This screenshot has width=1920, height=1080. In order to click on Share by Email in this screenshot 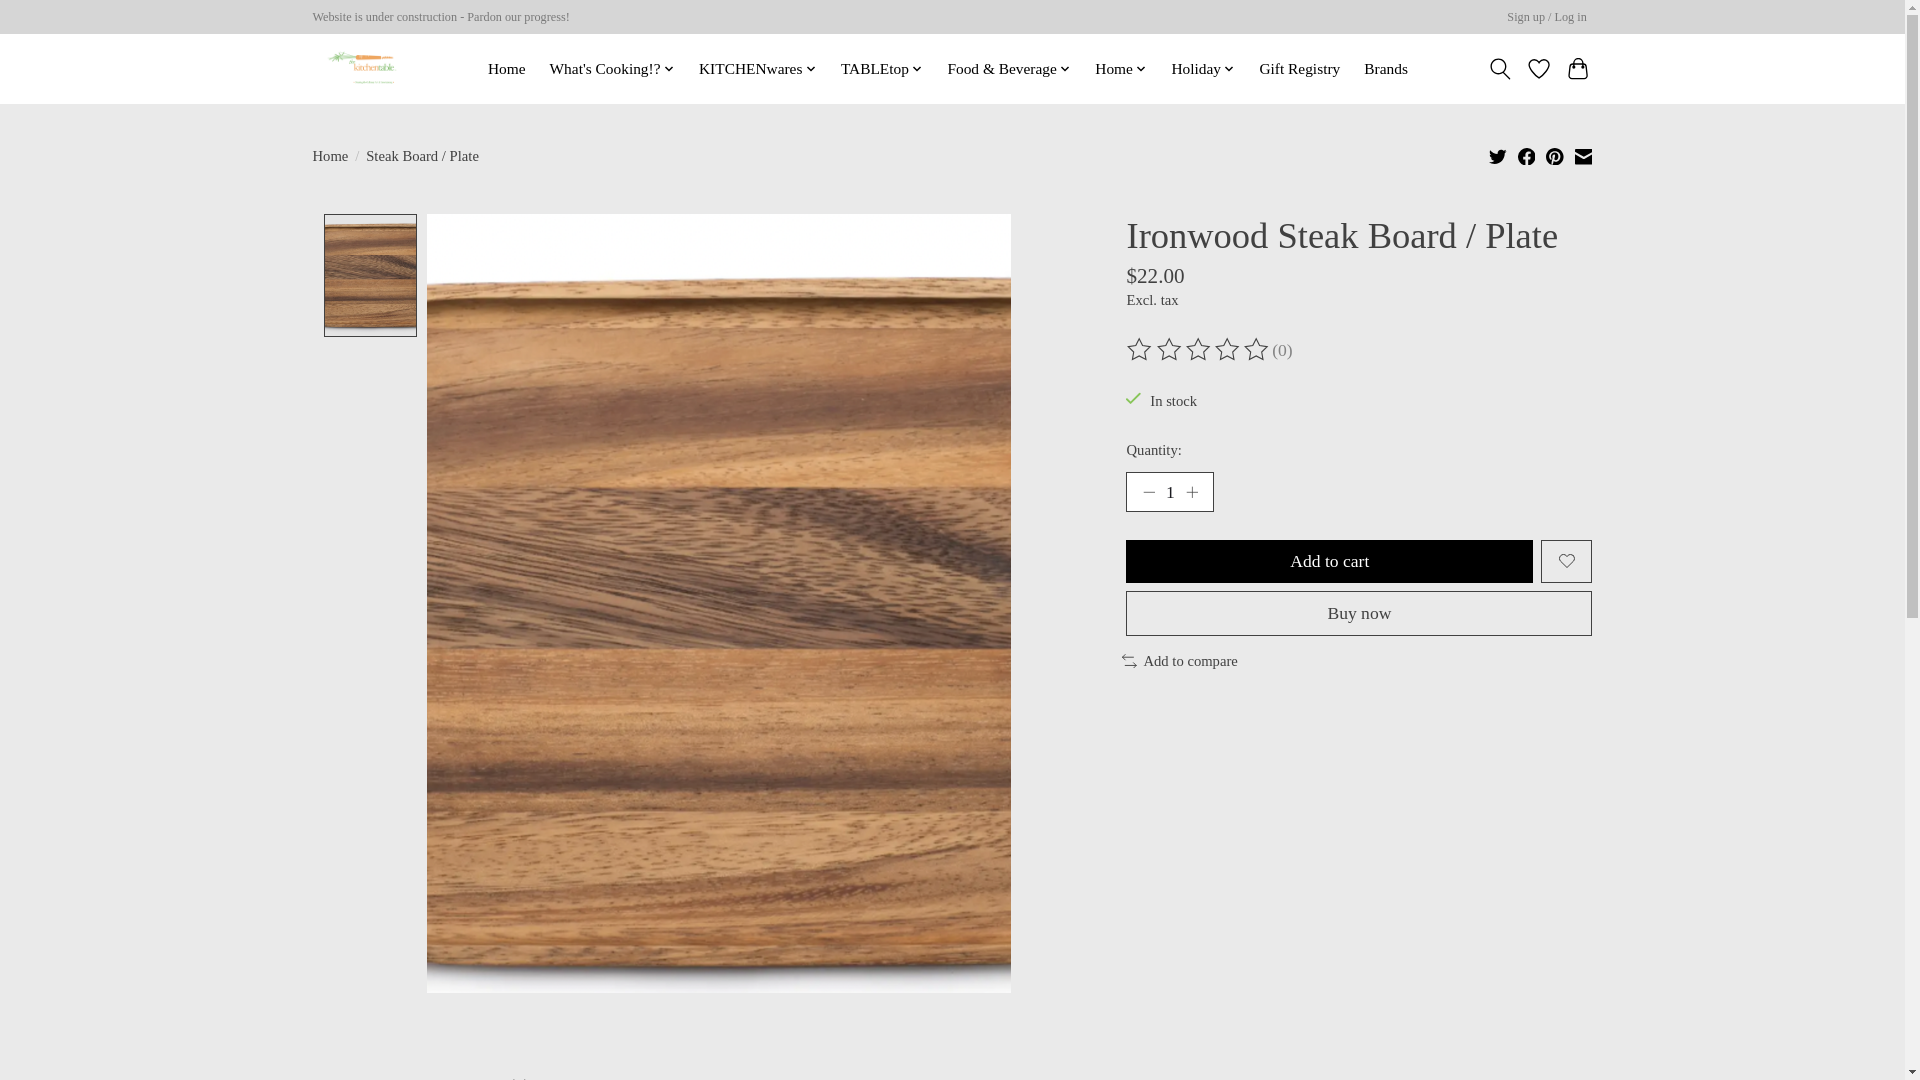, I will do `click(1582, 156)`.